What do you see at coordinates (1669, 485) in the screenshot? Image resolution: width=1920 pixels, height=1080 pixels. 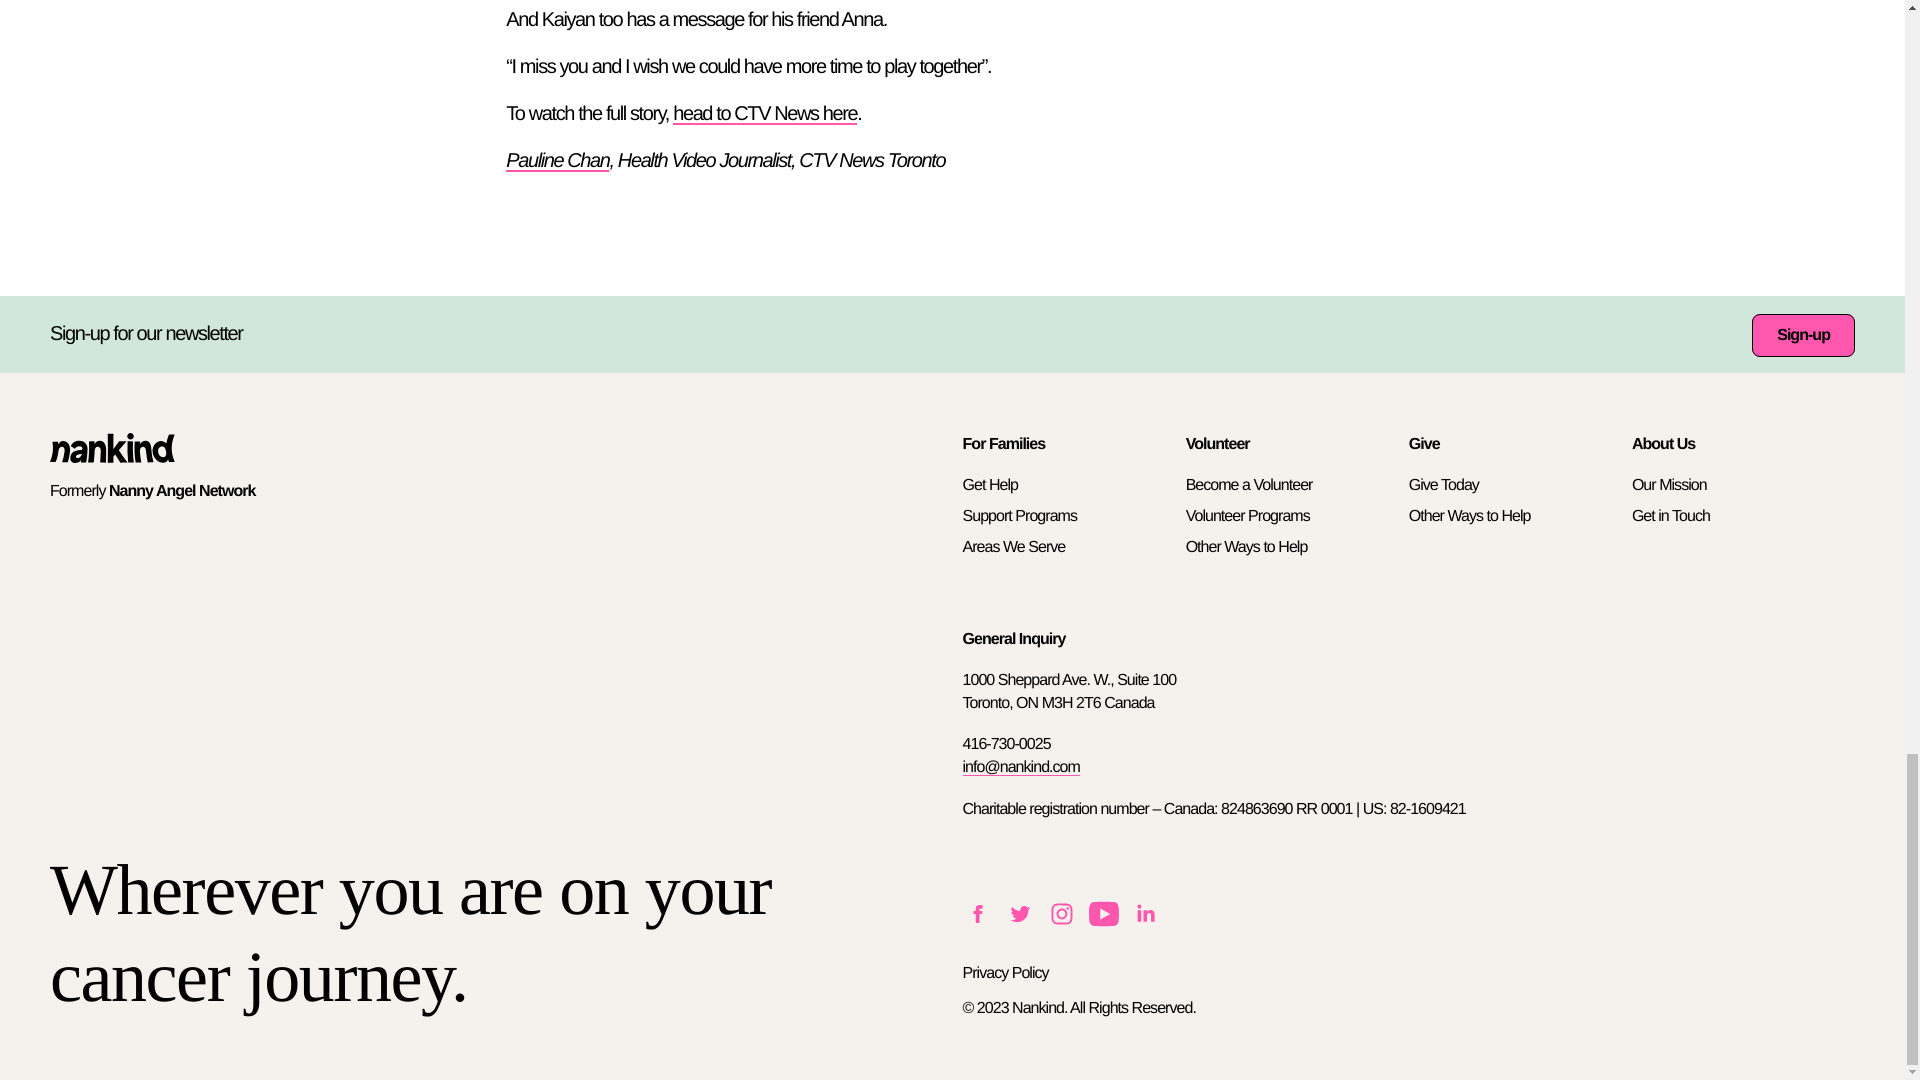 I see `Our Mission` at bounding box center [1669, 485].